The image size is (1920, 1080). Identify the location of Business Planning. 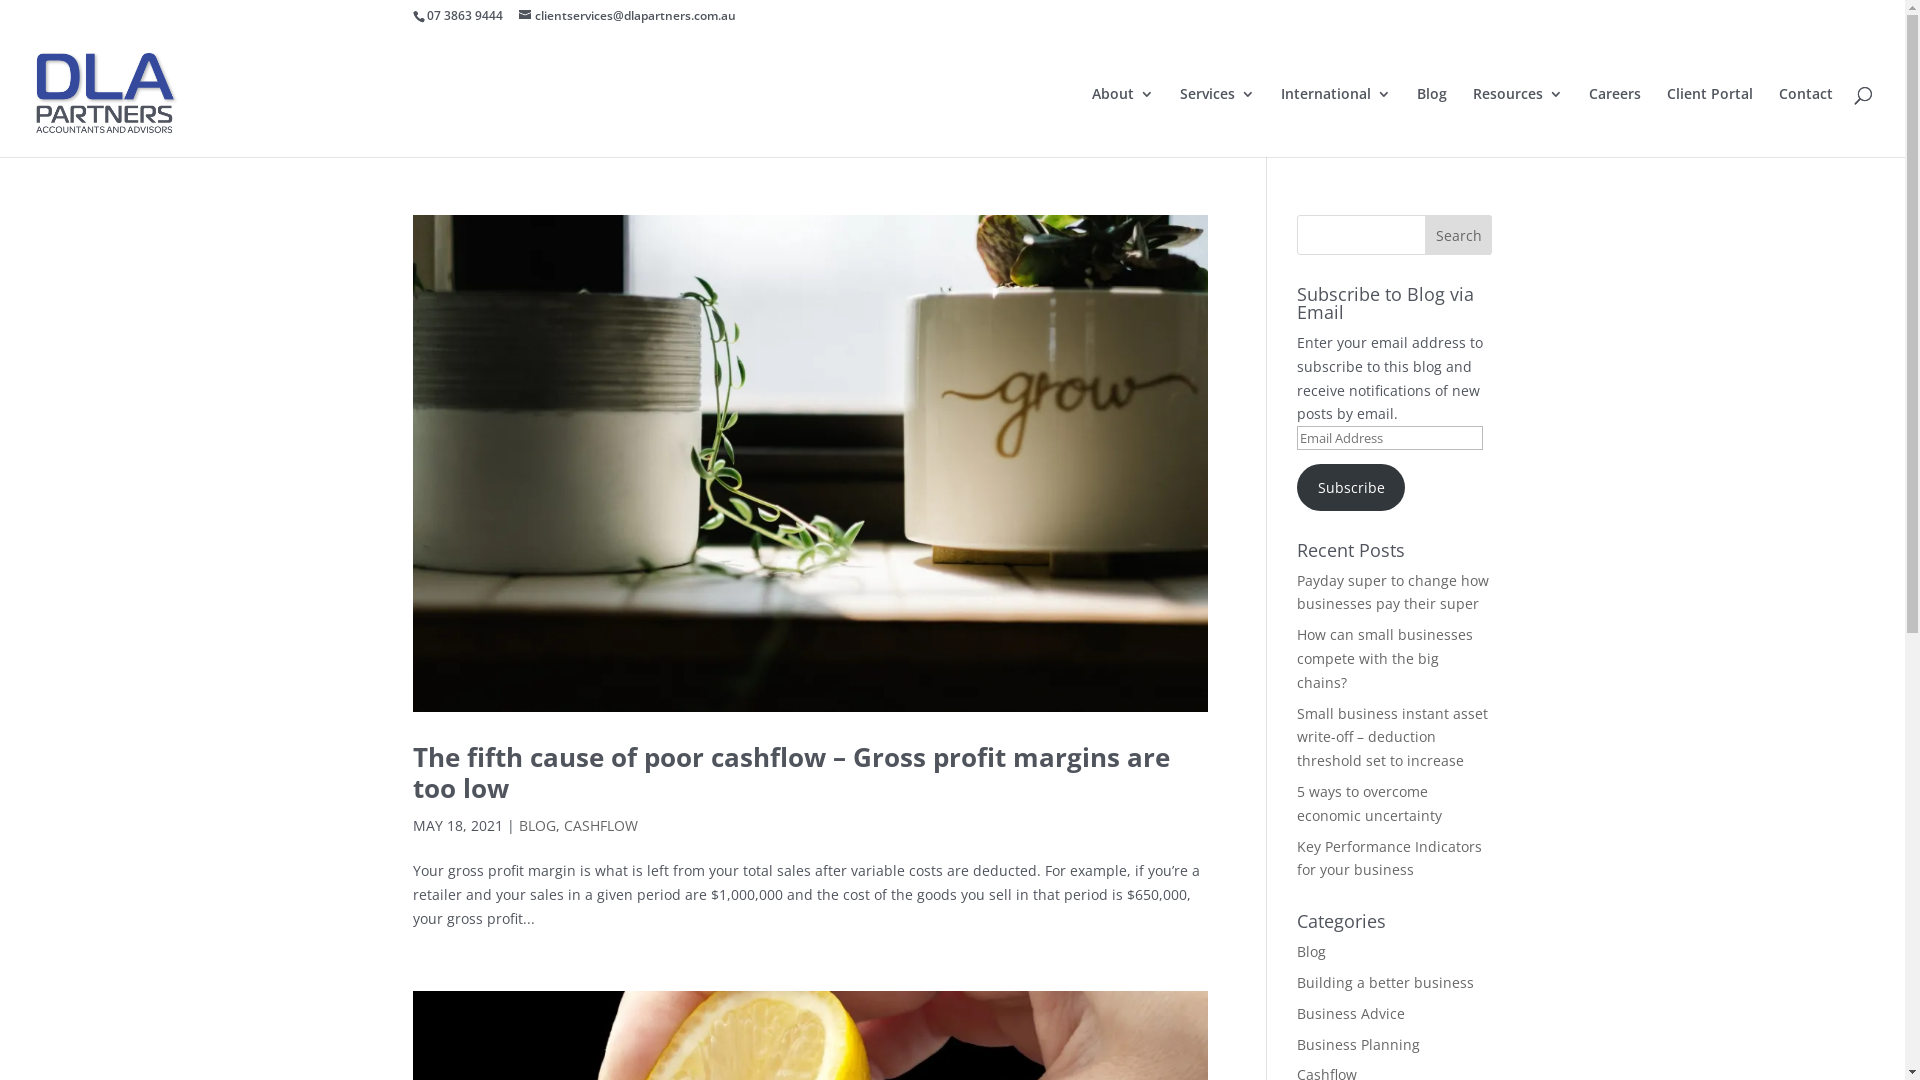
(1358, 1044).